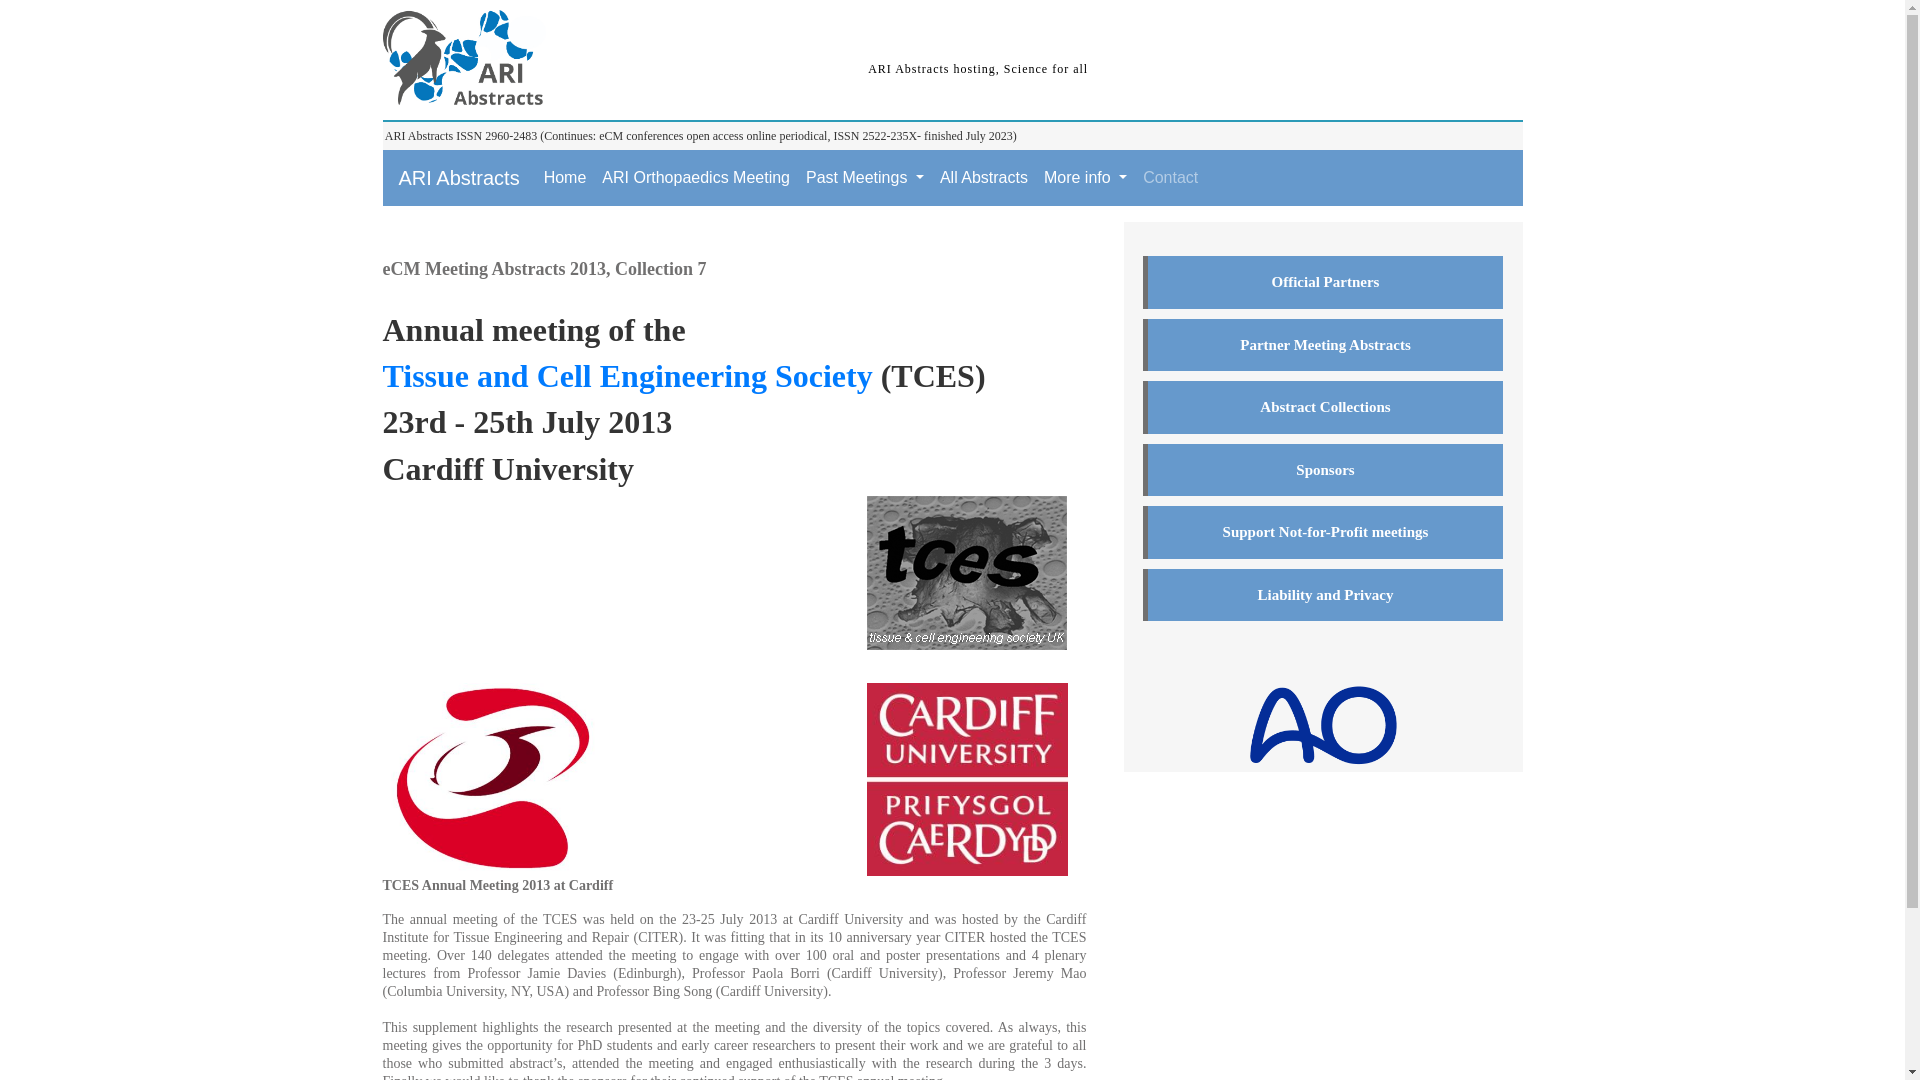  Describe the element at coordinates (1322, 532) in the screenshot. I see `Support Not-for-Profit meetings` at that location.